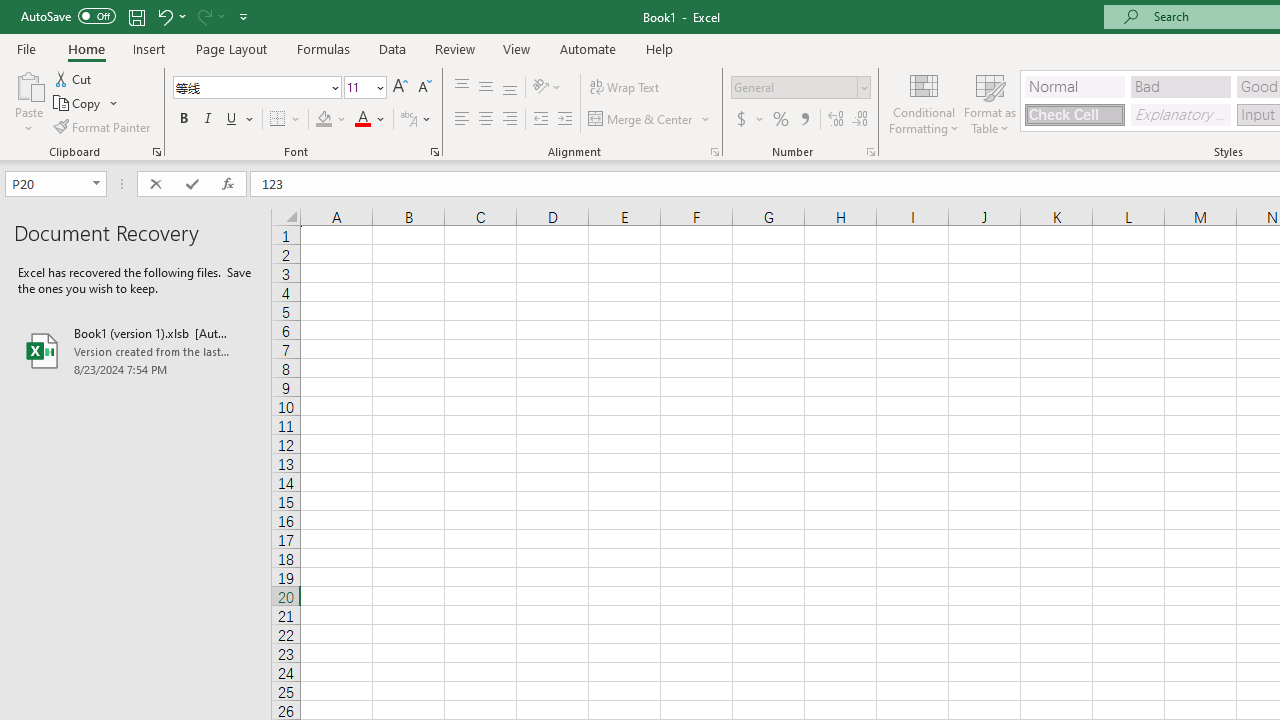 The image size is (1280, 720). I want to click on Comma Style, so click(804, 120).